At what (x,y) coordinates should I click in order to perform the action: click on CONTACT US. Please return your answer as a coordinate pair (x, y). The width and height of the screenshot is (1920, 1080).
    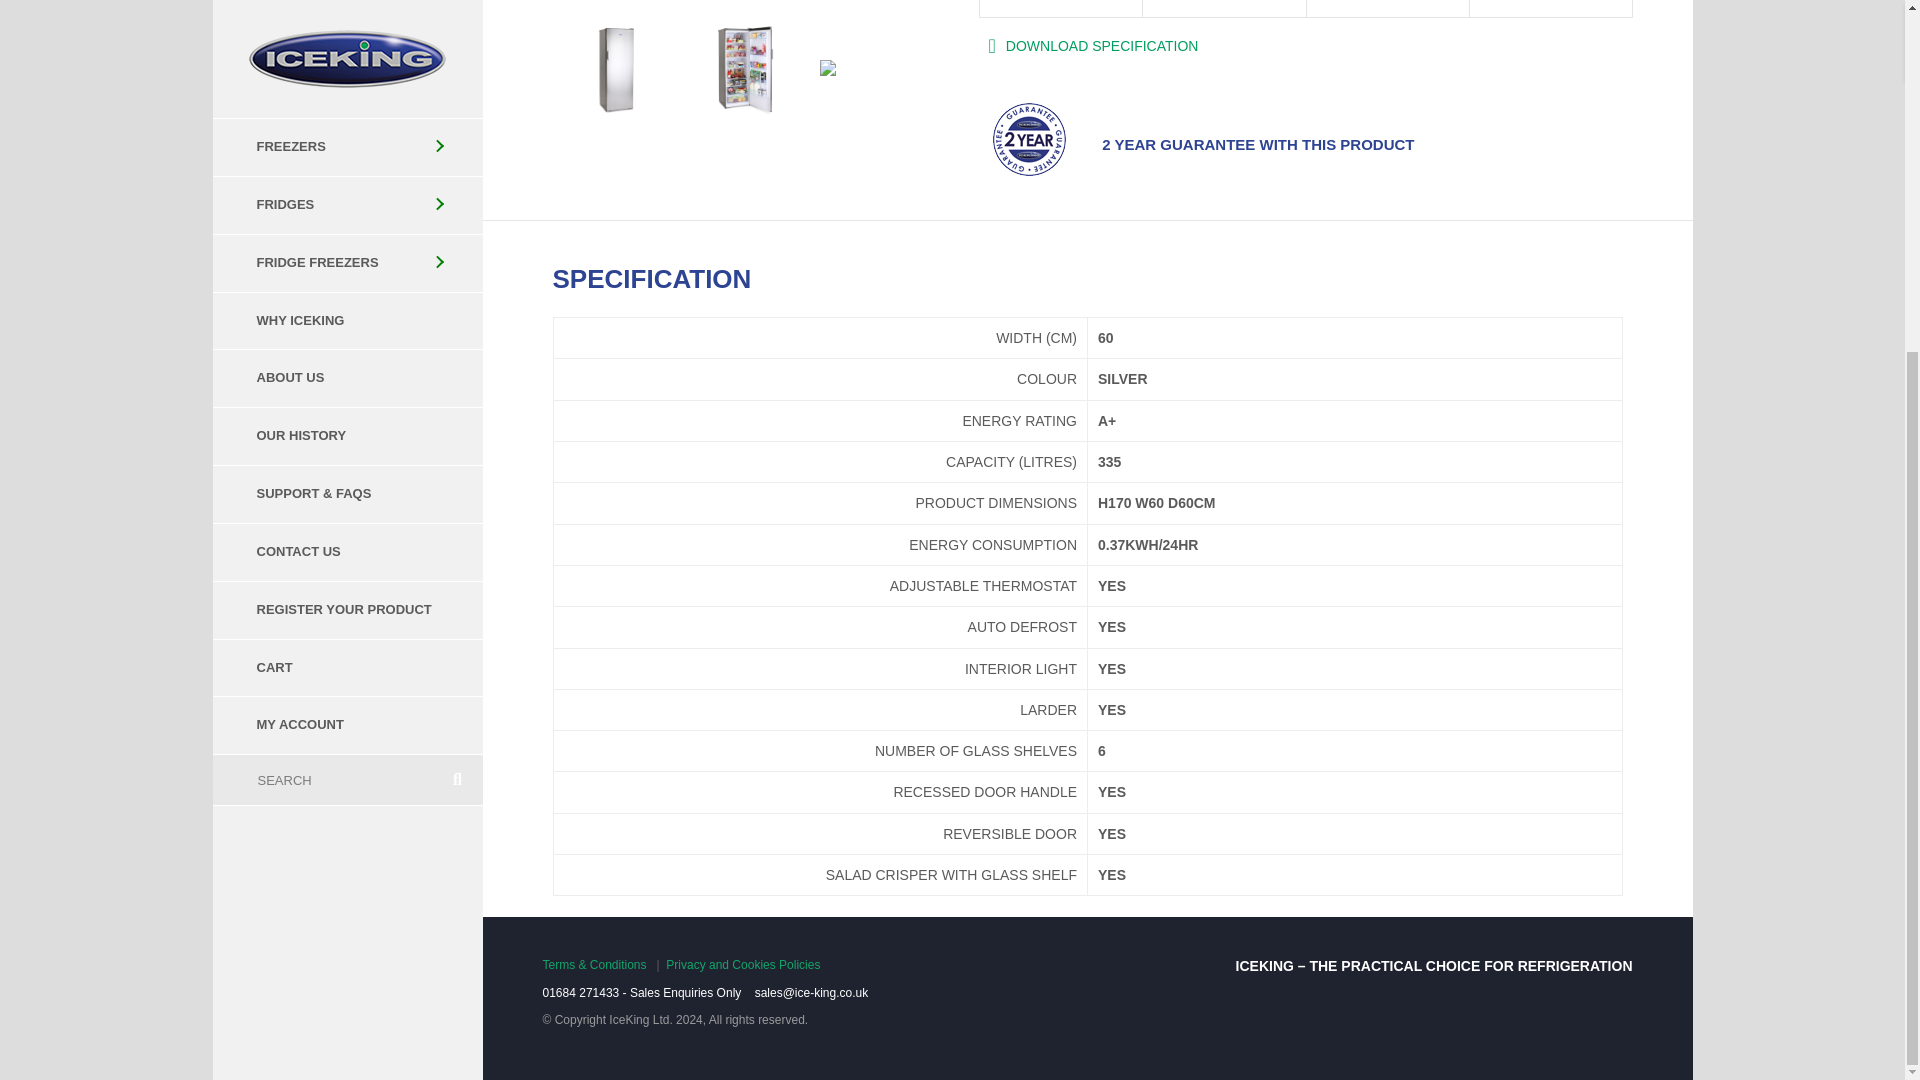
    Looking at the image, I should click on (346, 42).